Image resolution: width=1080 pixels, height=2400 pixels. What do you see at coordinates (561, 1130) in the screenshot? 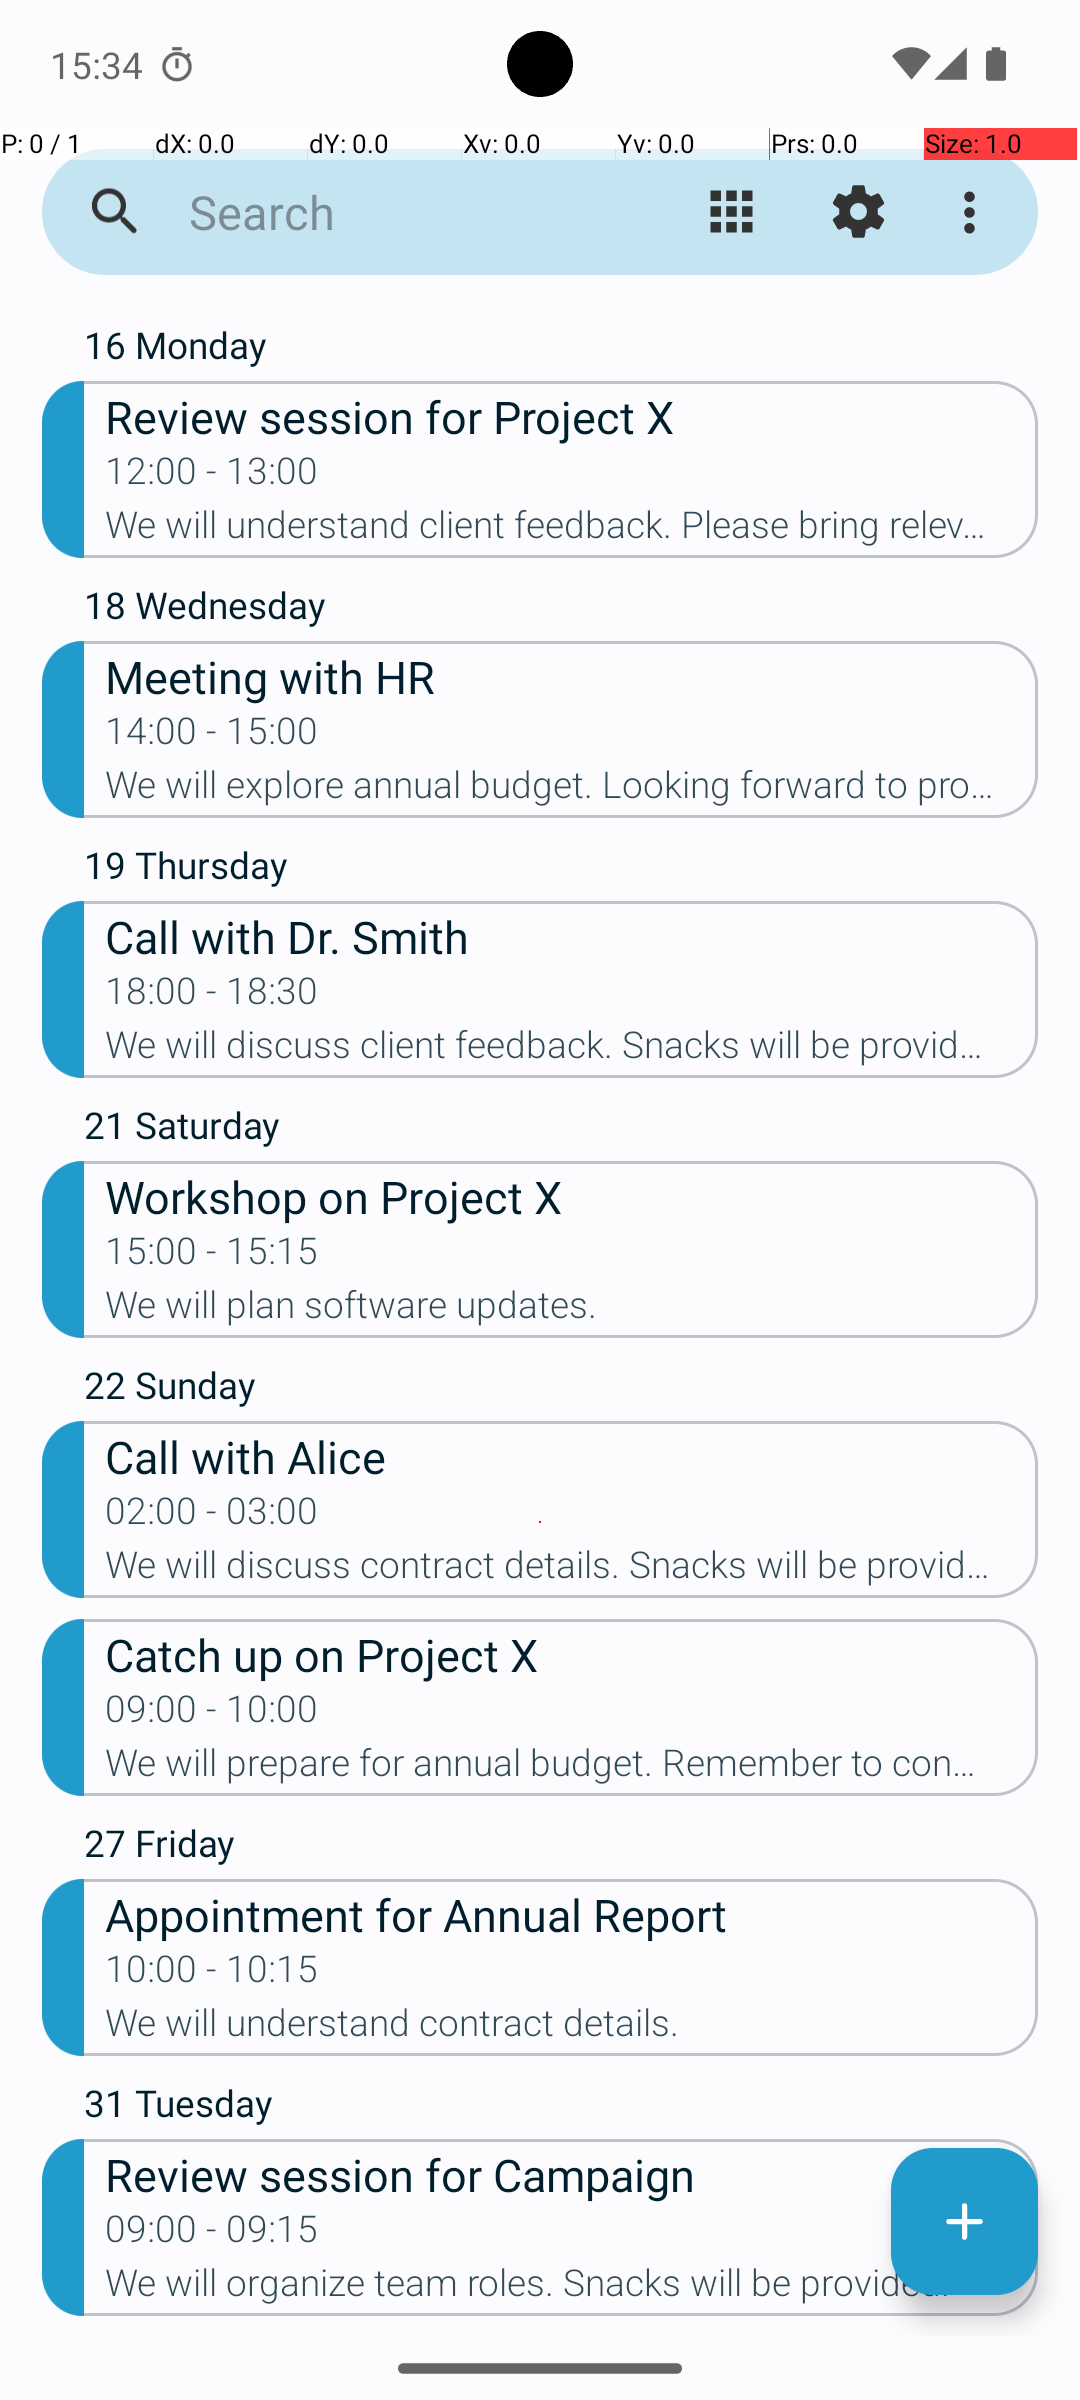
I see `21 Saturday` at bounding box center [561, 1130].